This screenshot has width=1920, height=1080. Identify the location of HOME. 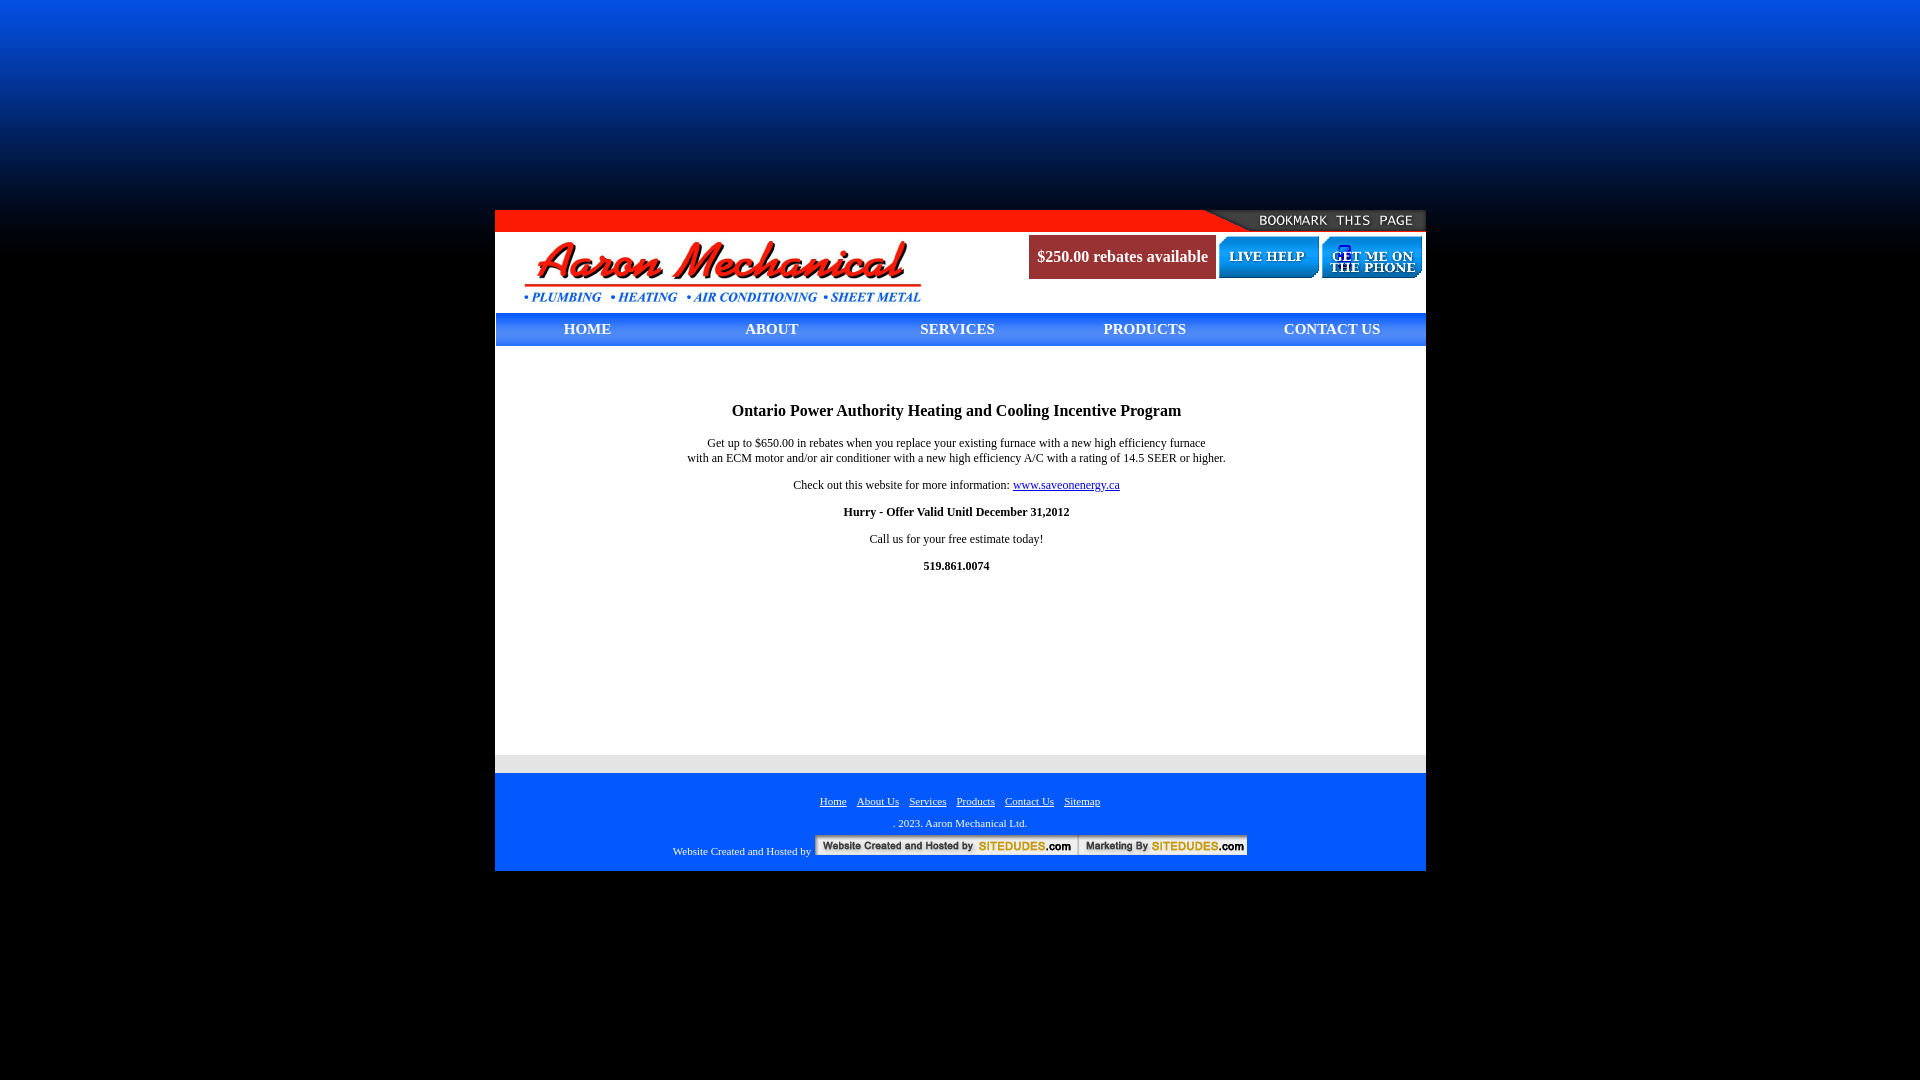
(588, 328).